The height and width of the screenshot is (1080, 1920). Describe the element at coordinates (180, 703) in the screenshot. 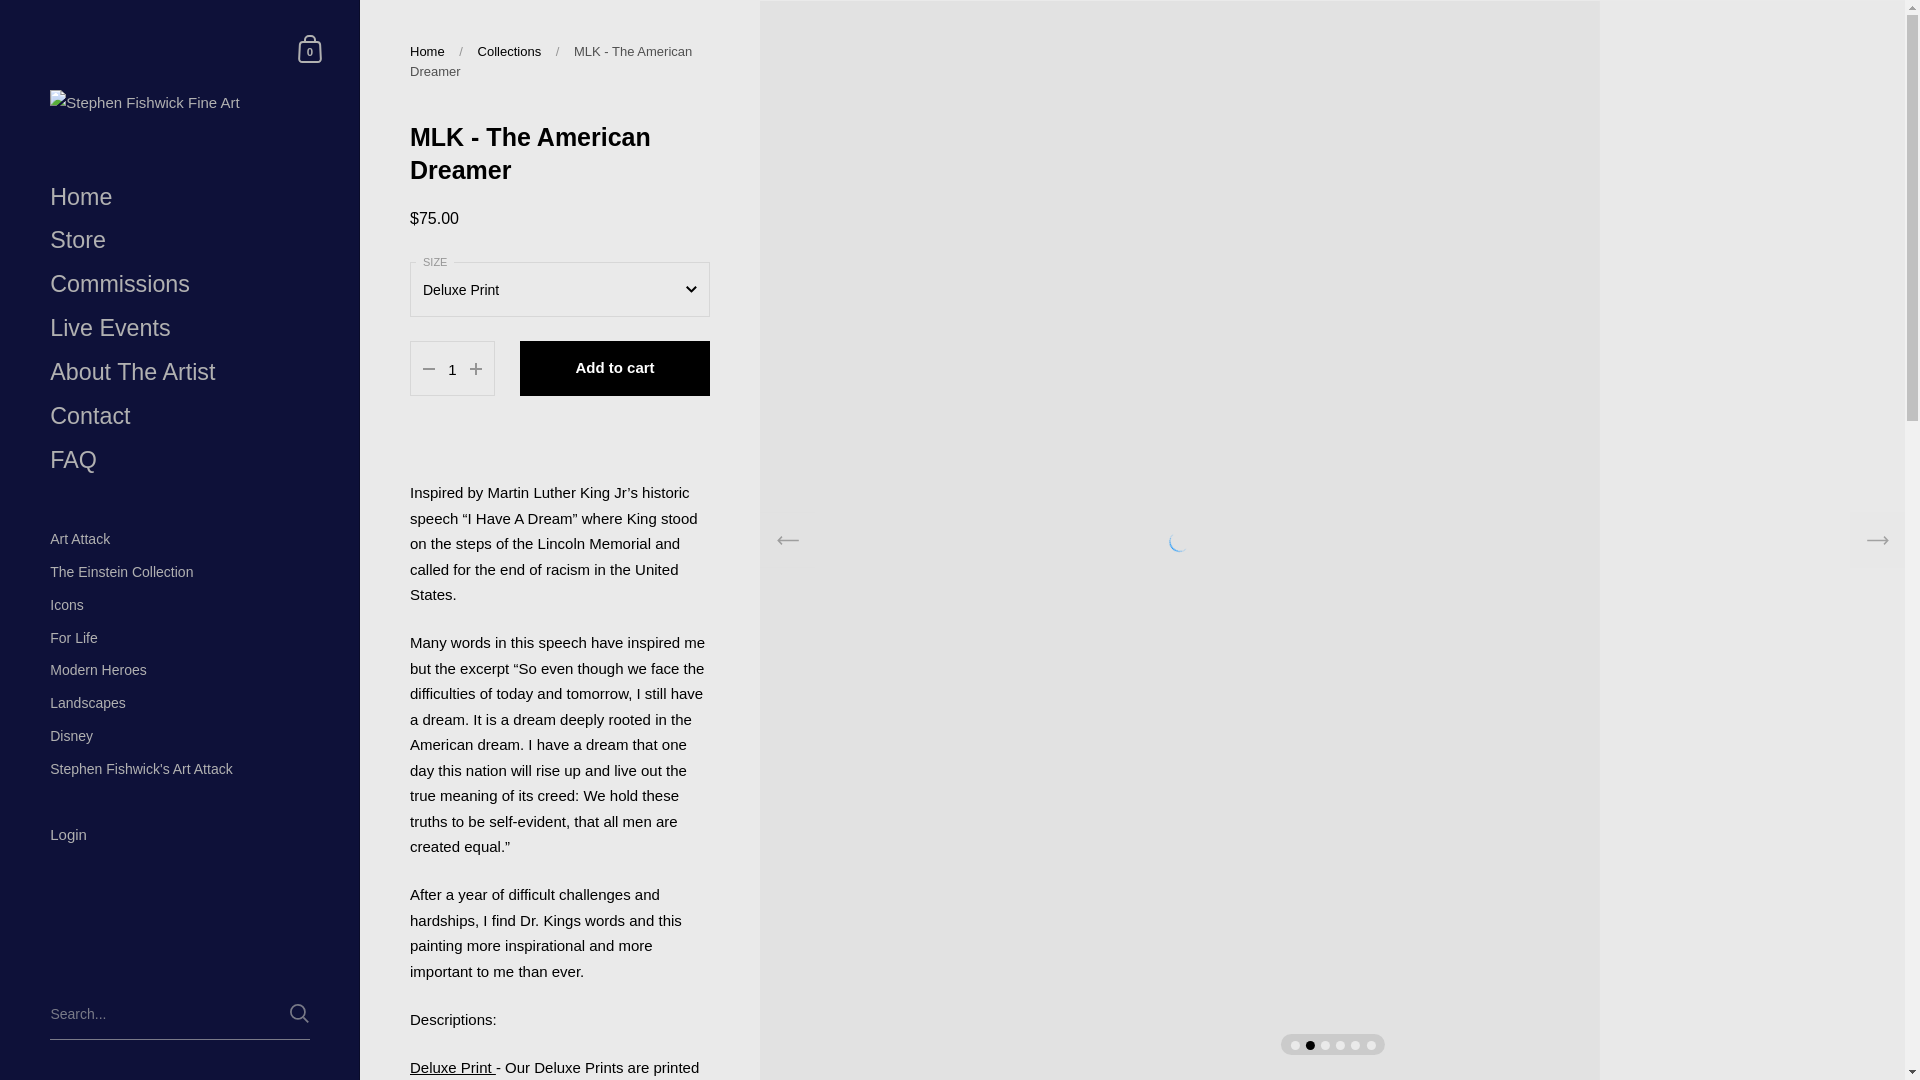

I see `Landscapes` at that location.